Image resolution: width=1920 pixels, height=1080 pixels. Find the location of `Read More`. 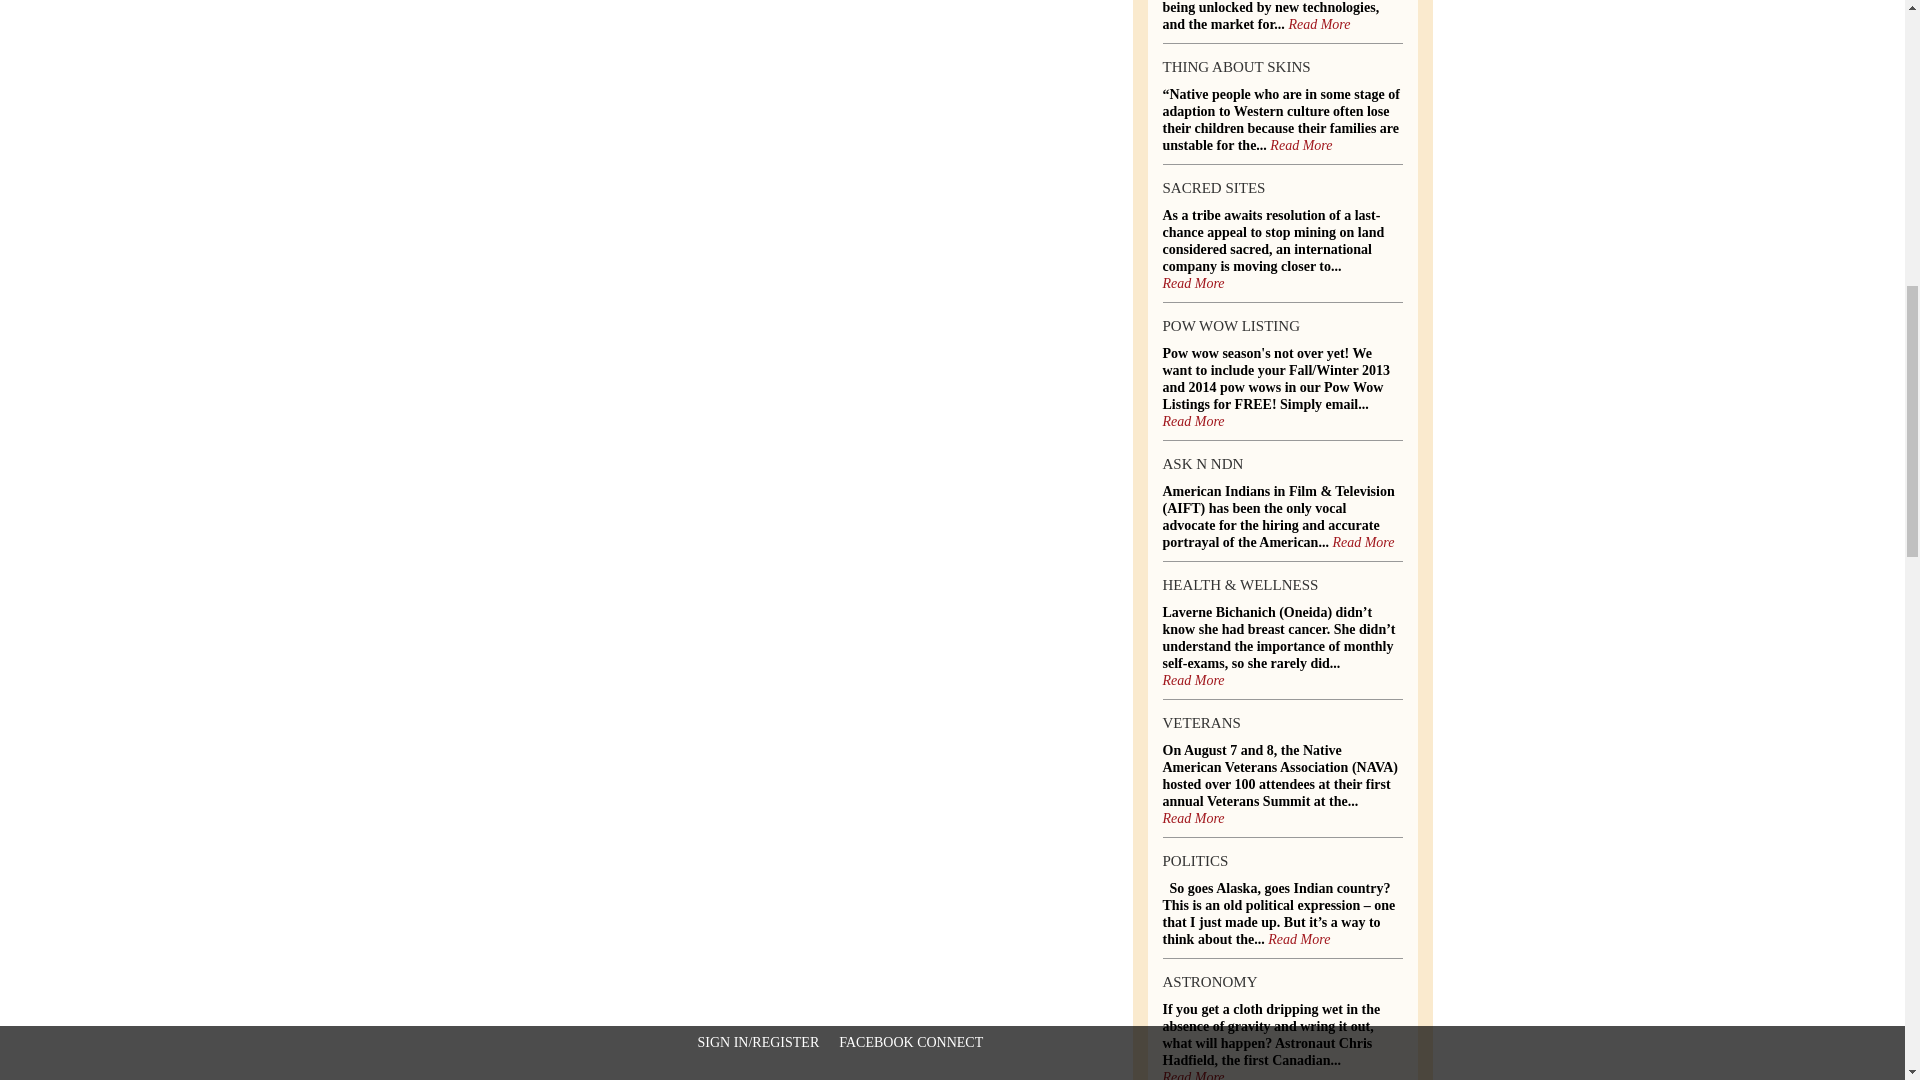

Read More is located at coordinates (1192, 421).